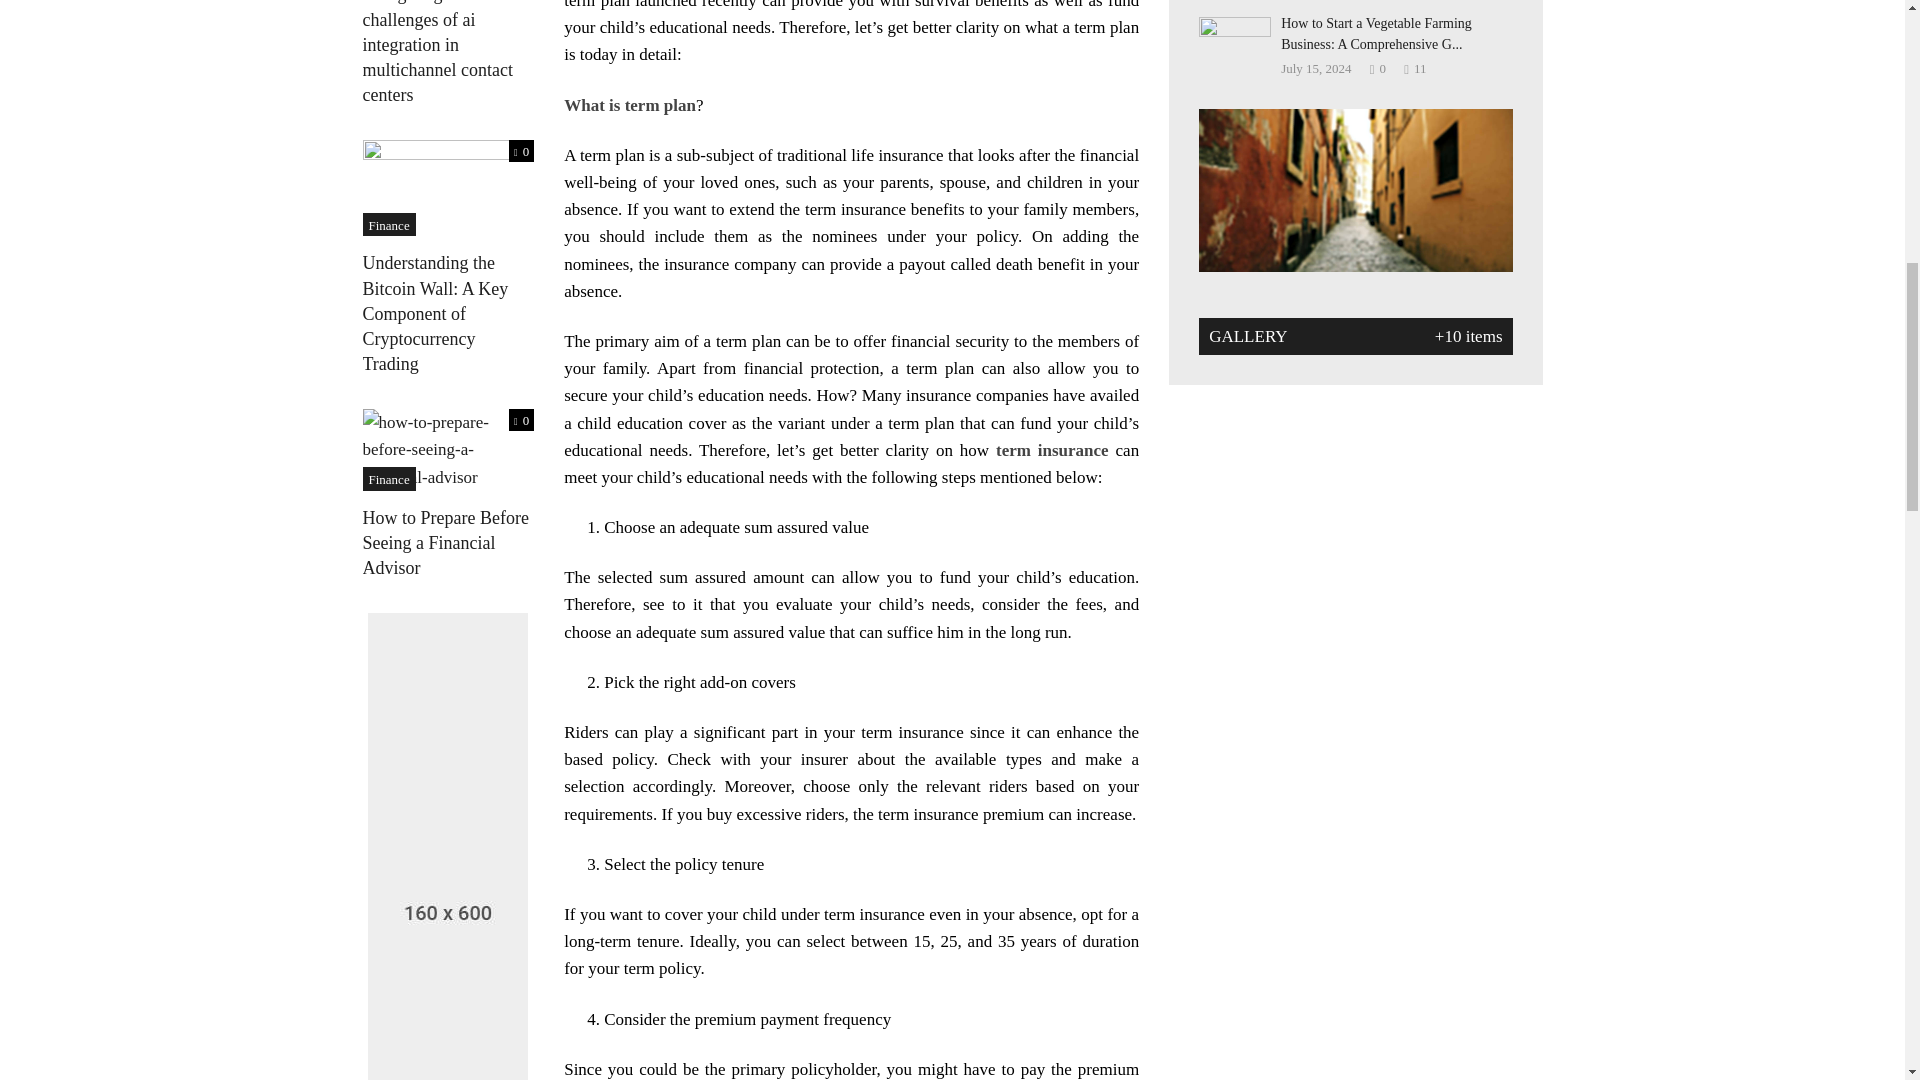 The height and width of the screenshot is (1080, 1920). Describe the element at coordinates (630, 105) in the screenshot. I see `What is term plan` at that location.